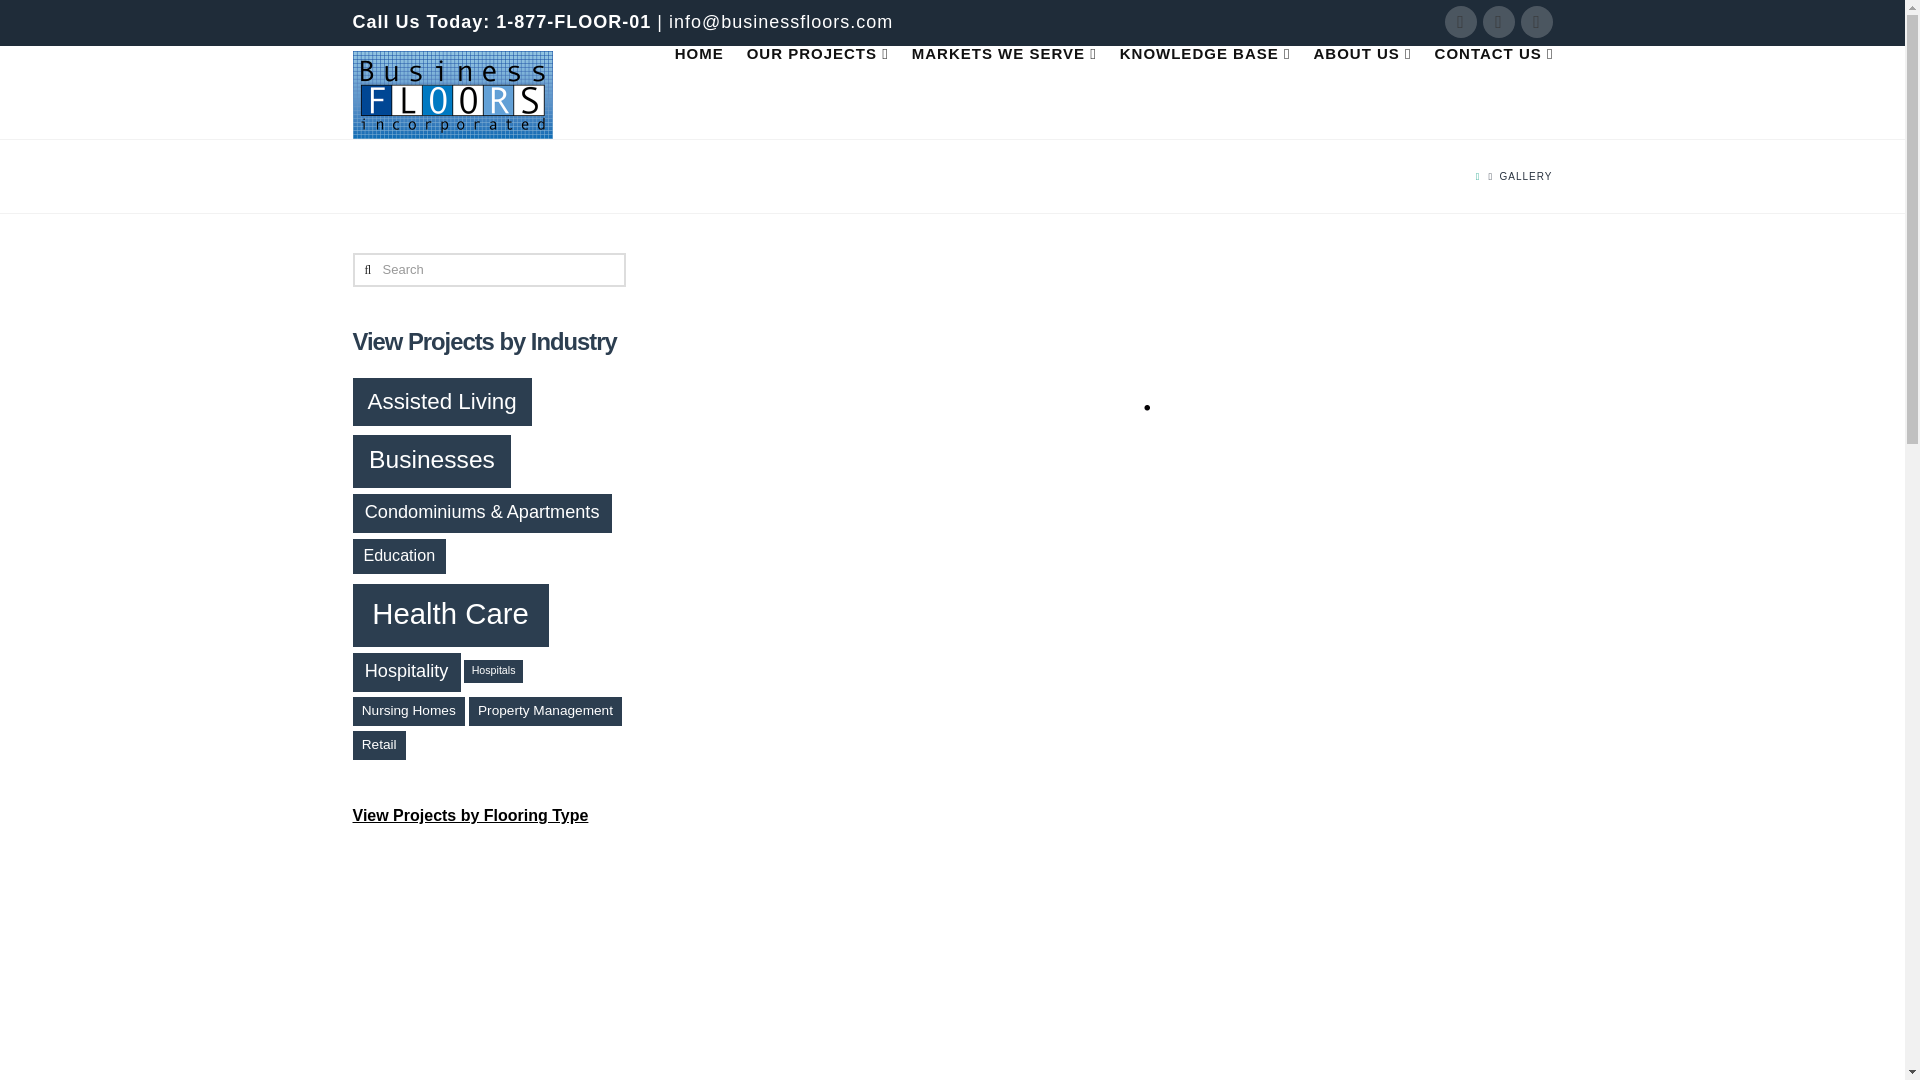 The height and width of the screenshot is (1080, 1920). I want to click on ABOUT US, so click(1362, 91).